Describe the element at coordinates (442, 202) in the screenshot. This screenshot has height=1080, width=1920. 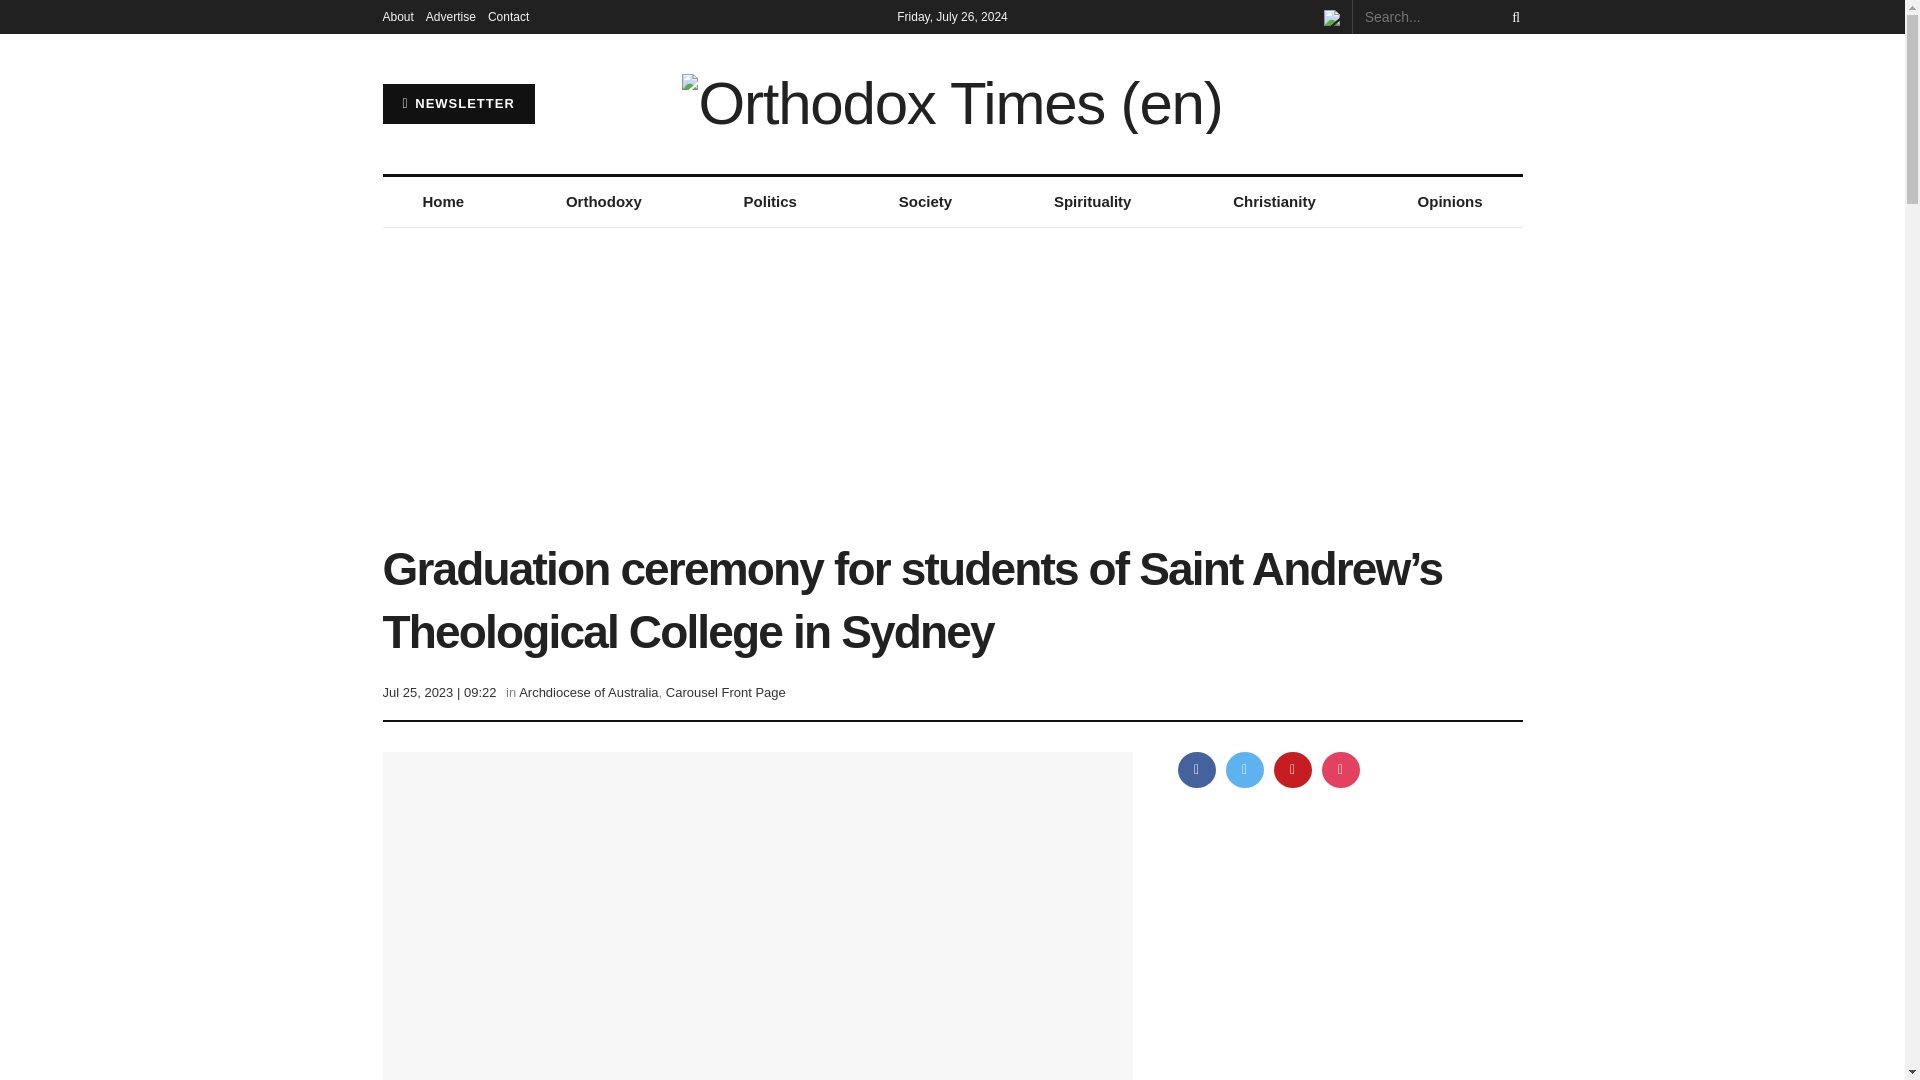
I see `Home` at that location.